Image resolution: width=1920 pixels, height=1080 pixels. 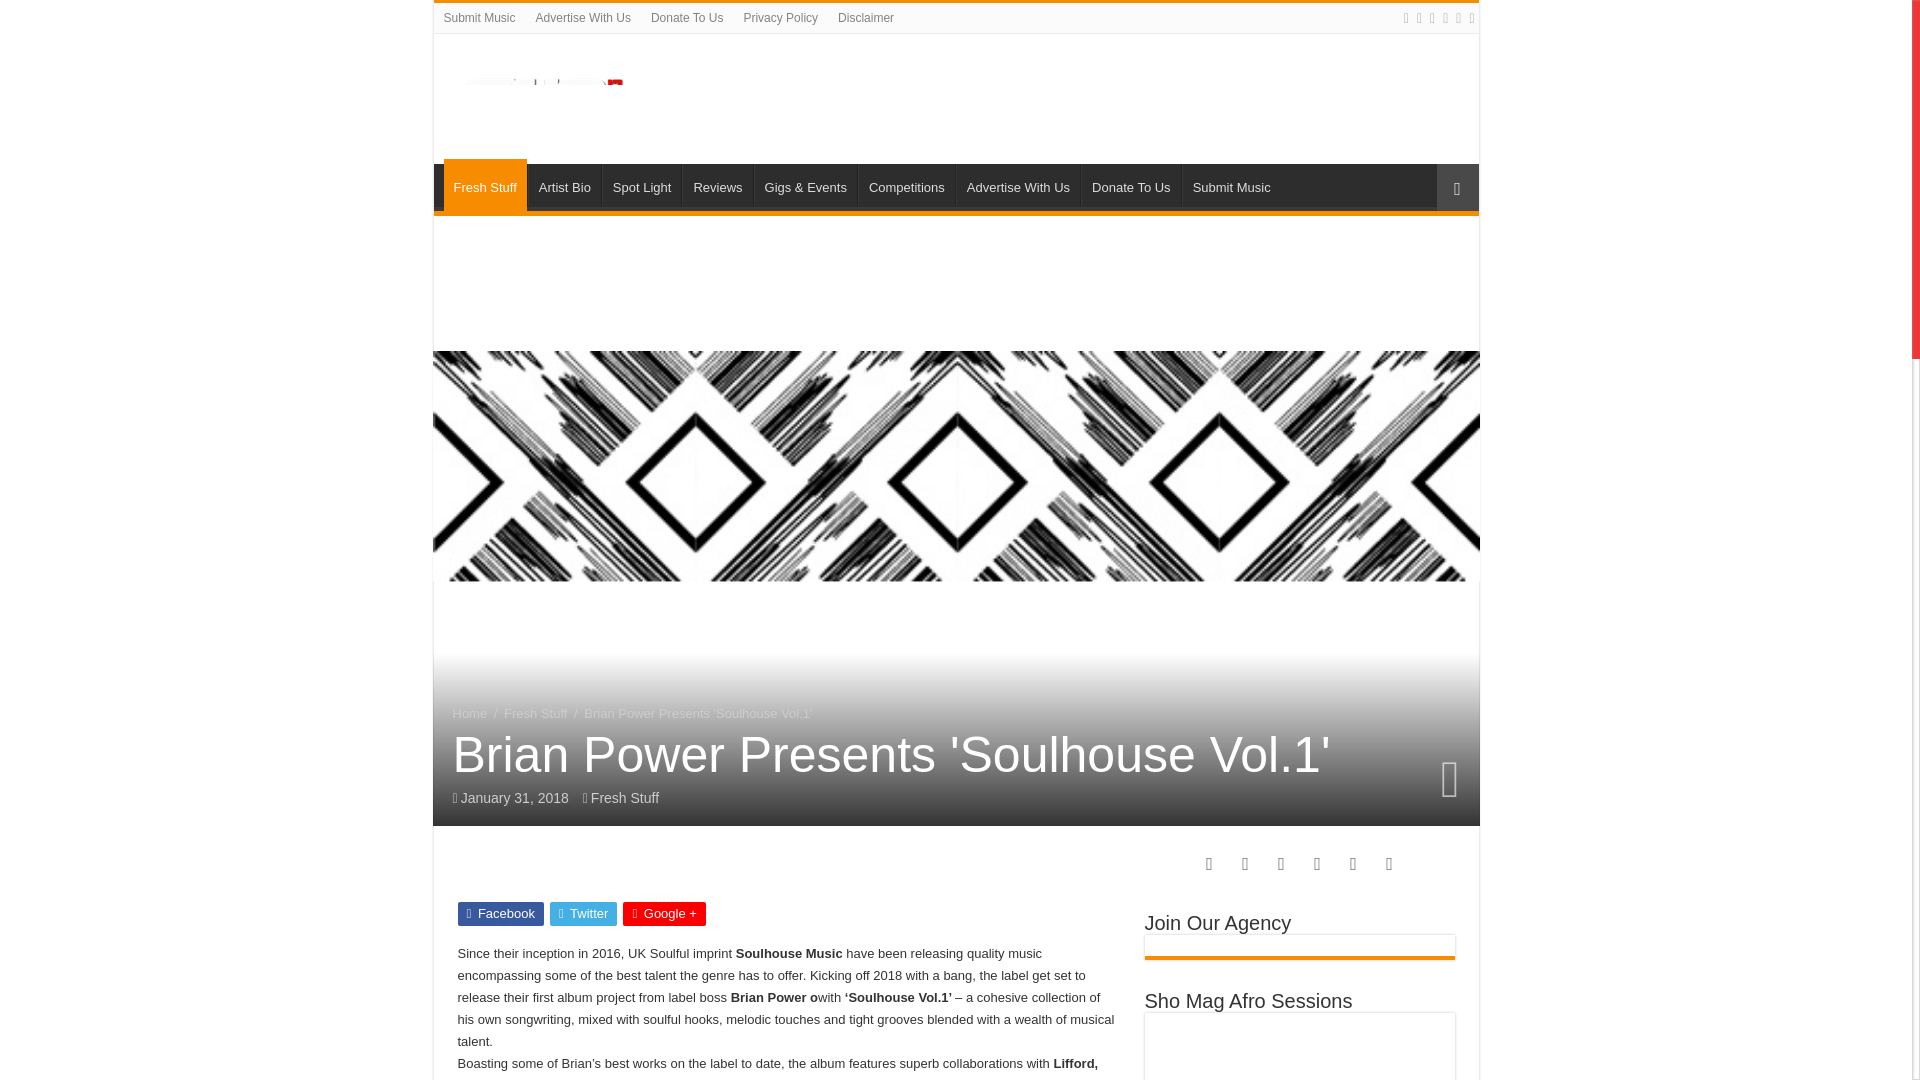 I want to click on Reviews, so click(x=716, y=185).